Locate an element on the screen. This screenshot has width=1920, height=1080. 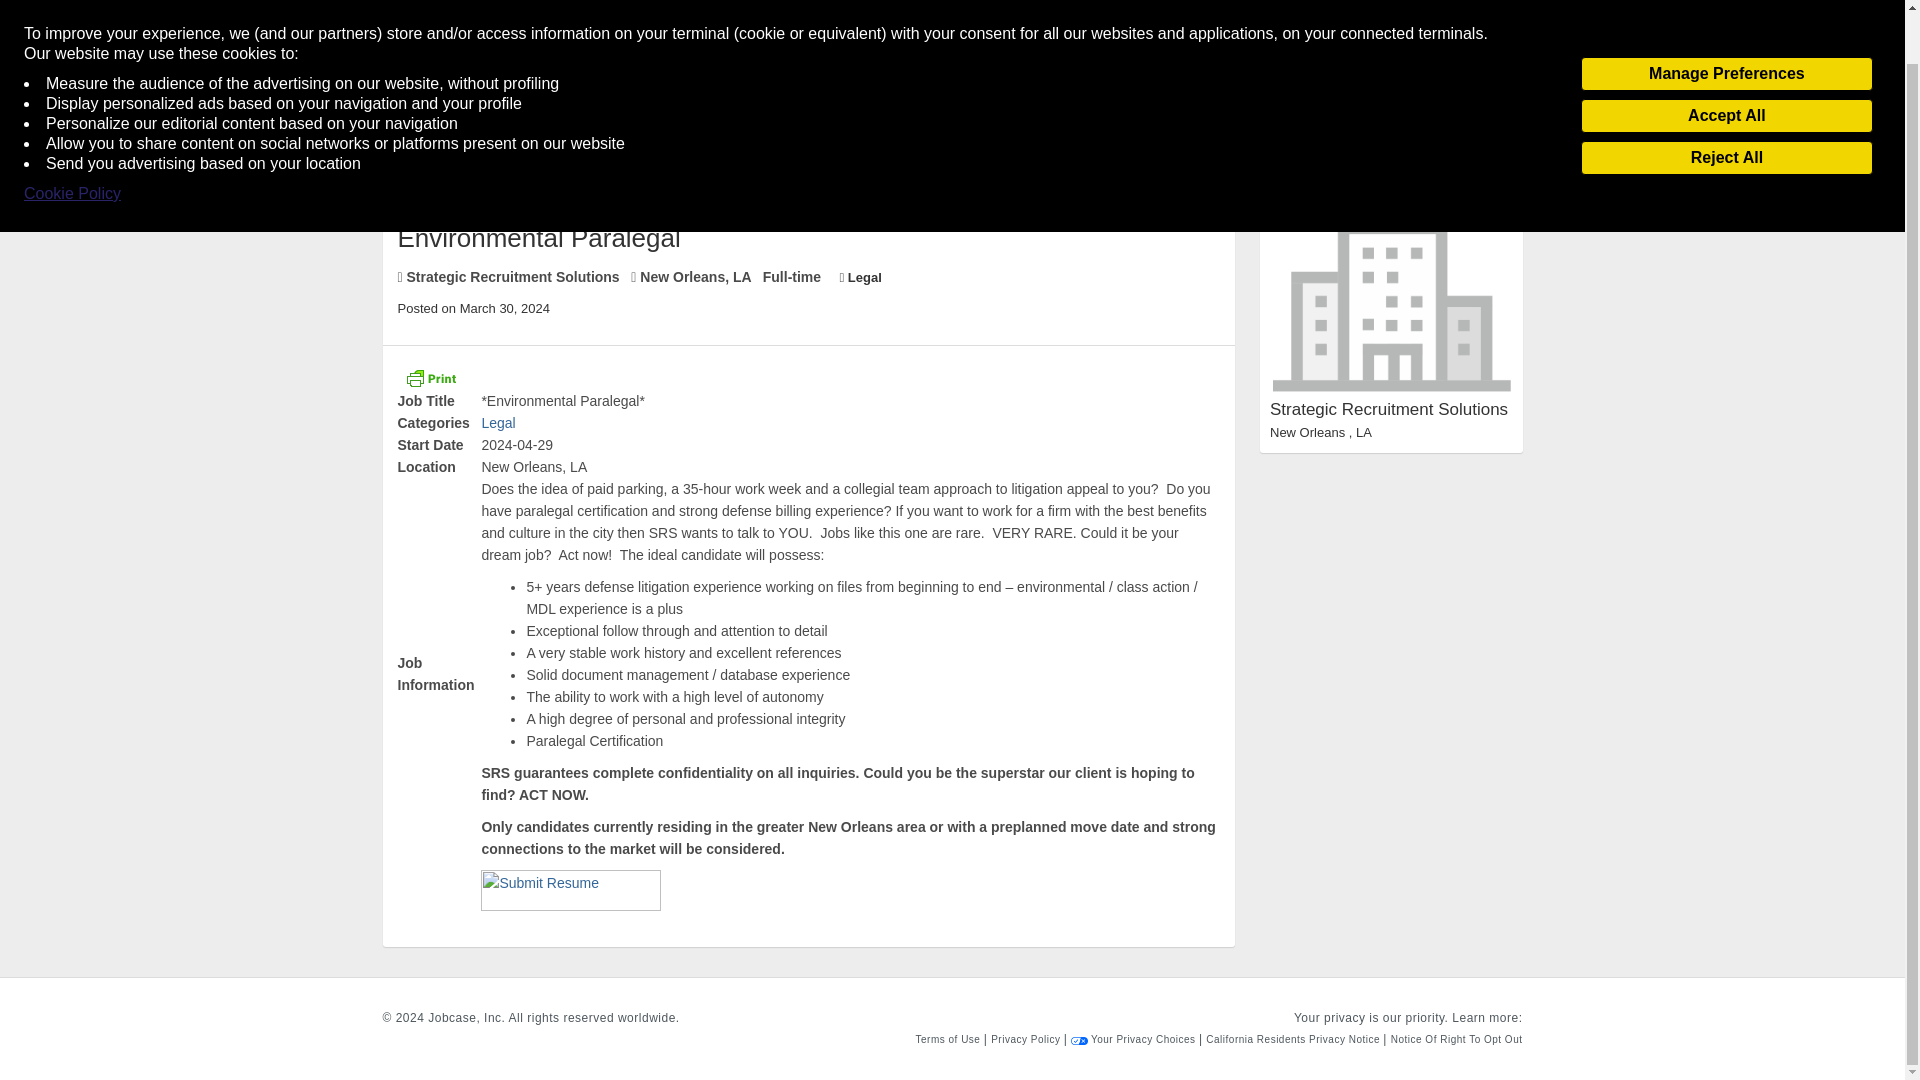
Employer Login is located at coordinates (563, 75).